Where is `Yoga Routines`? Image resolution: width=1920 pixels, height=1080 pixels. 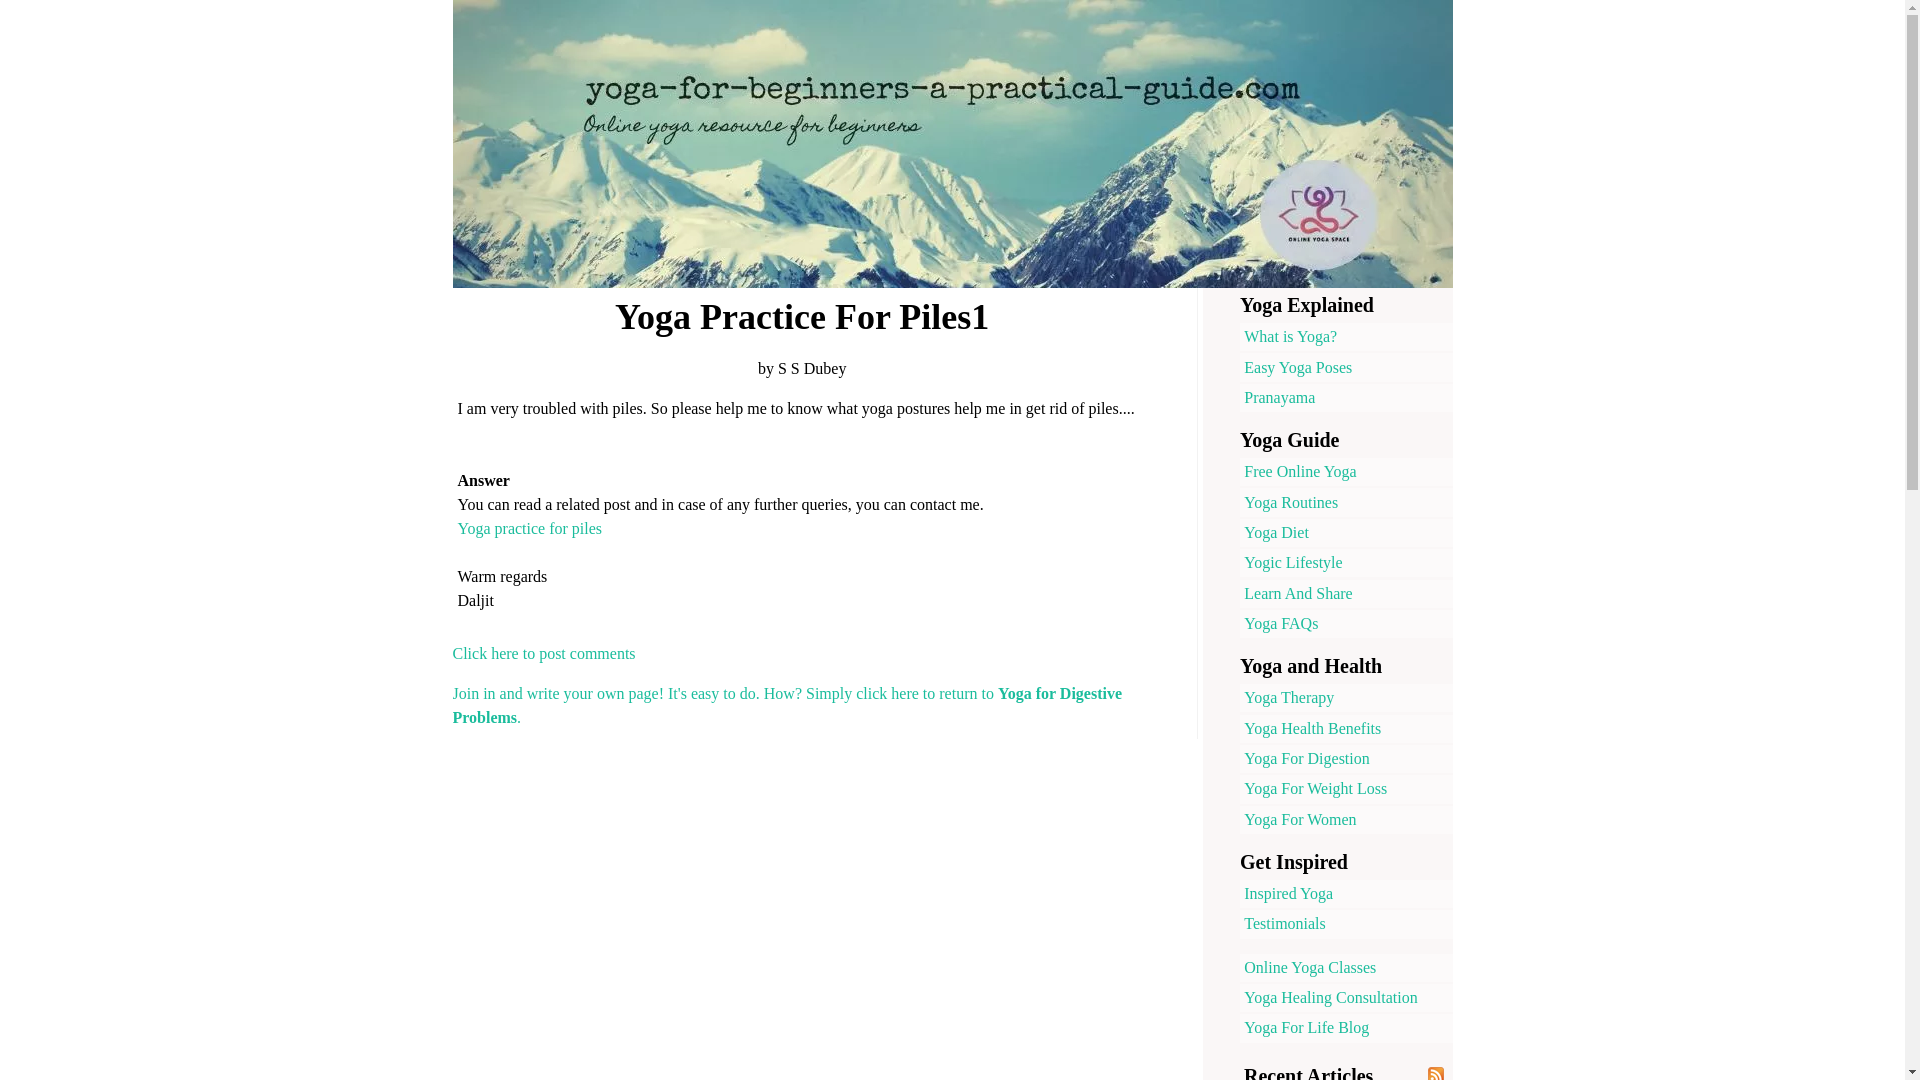
Yoga Routines is located at coordinates (1346, 502).